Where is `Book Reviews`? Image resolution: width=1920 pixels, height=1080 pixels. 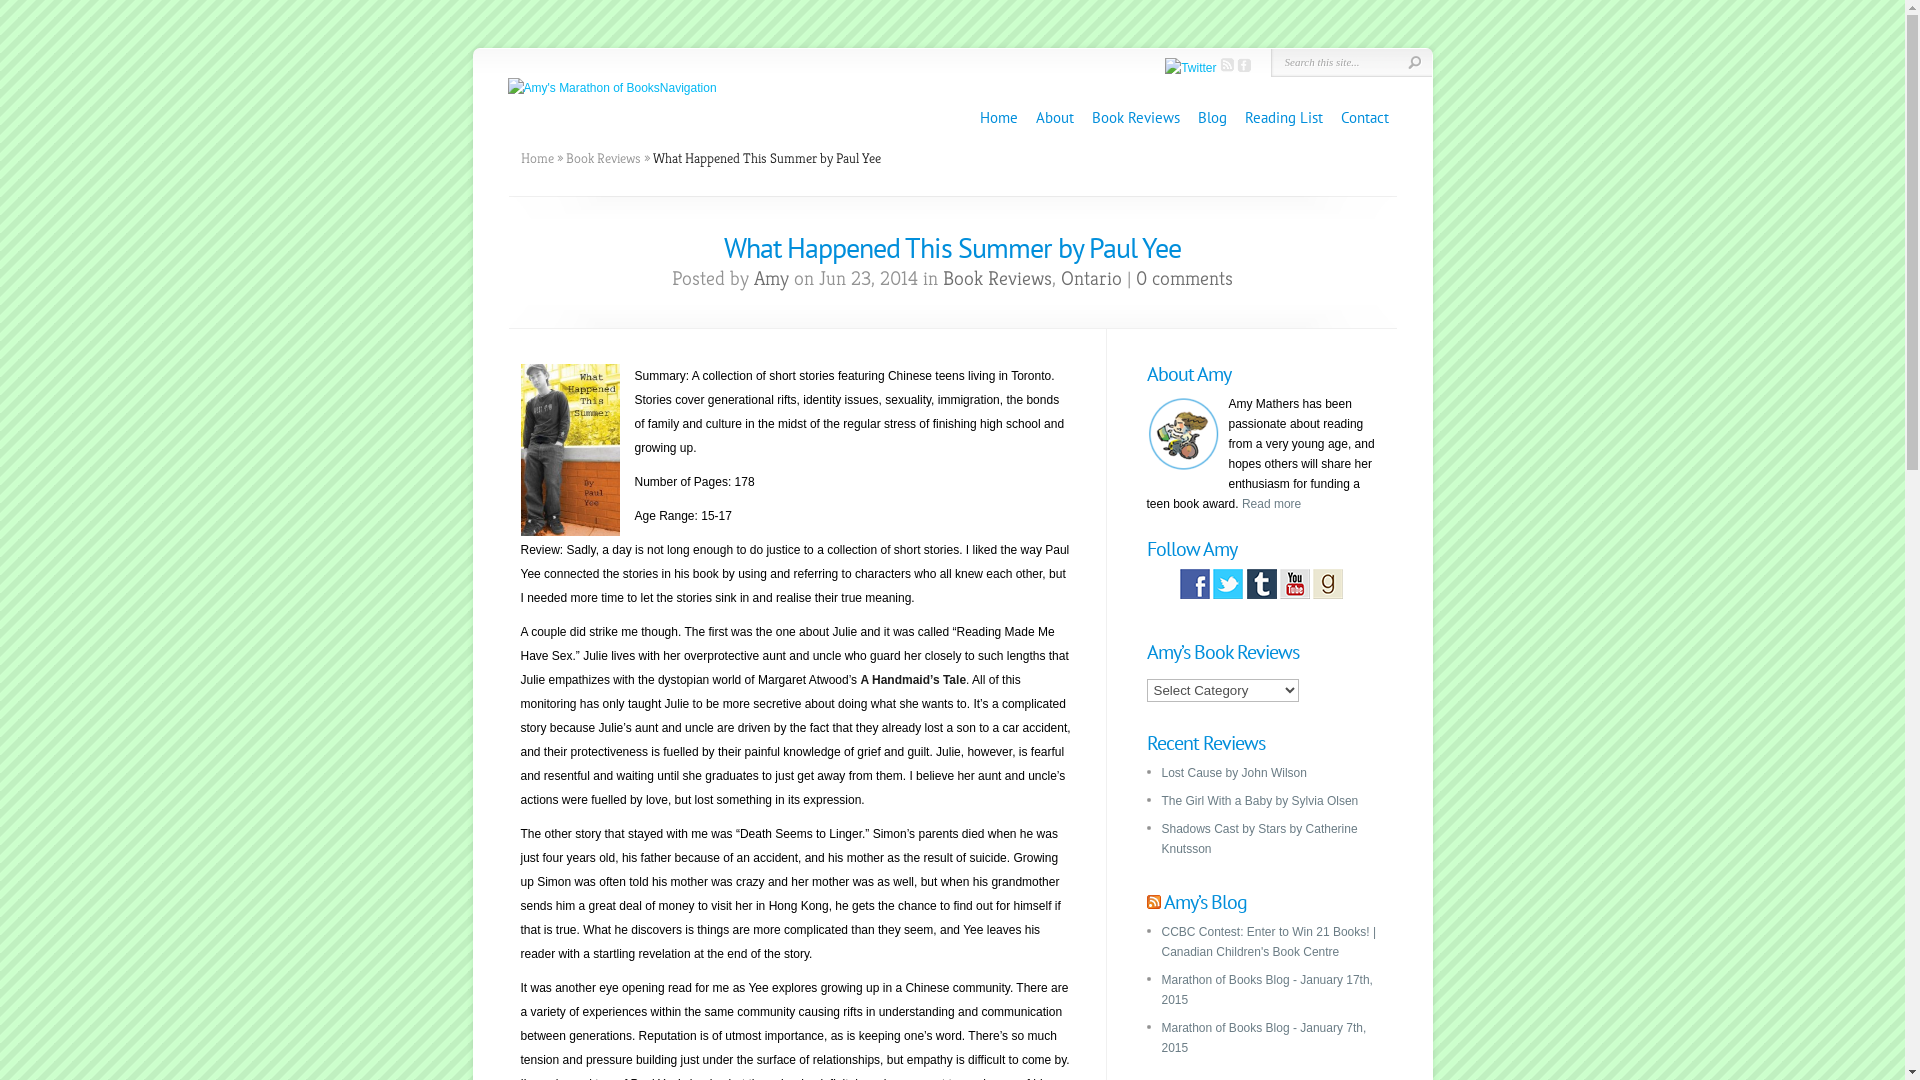 Book Reviews is located at coordinates (1136, 118).